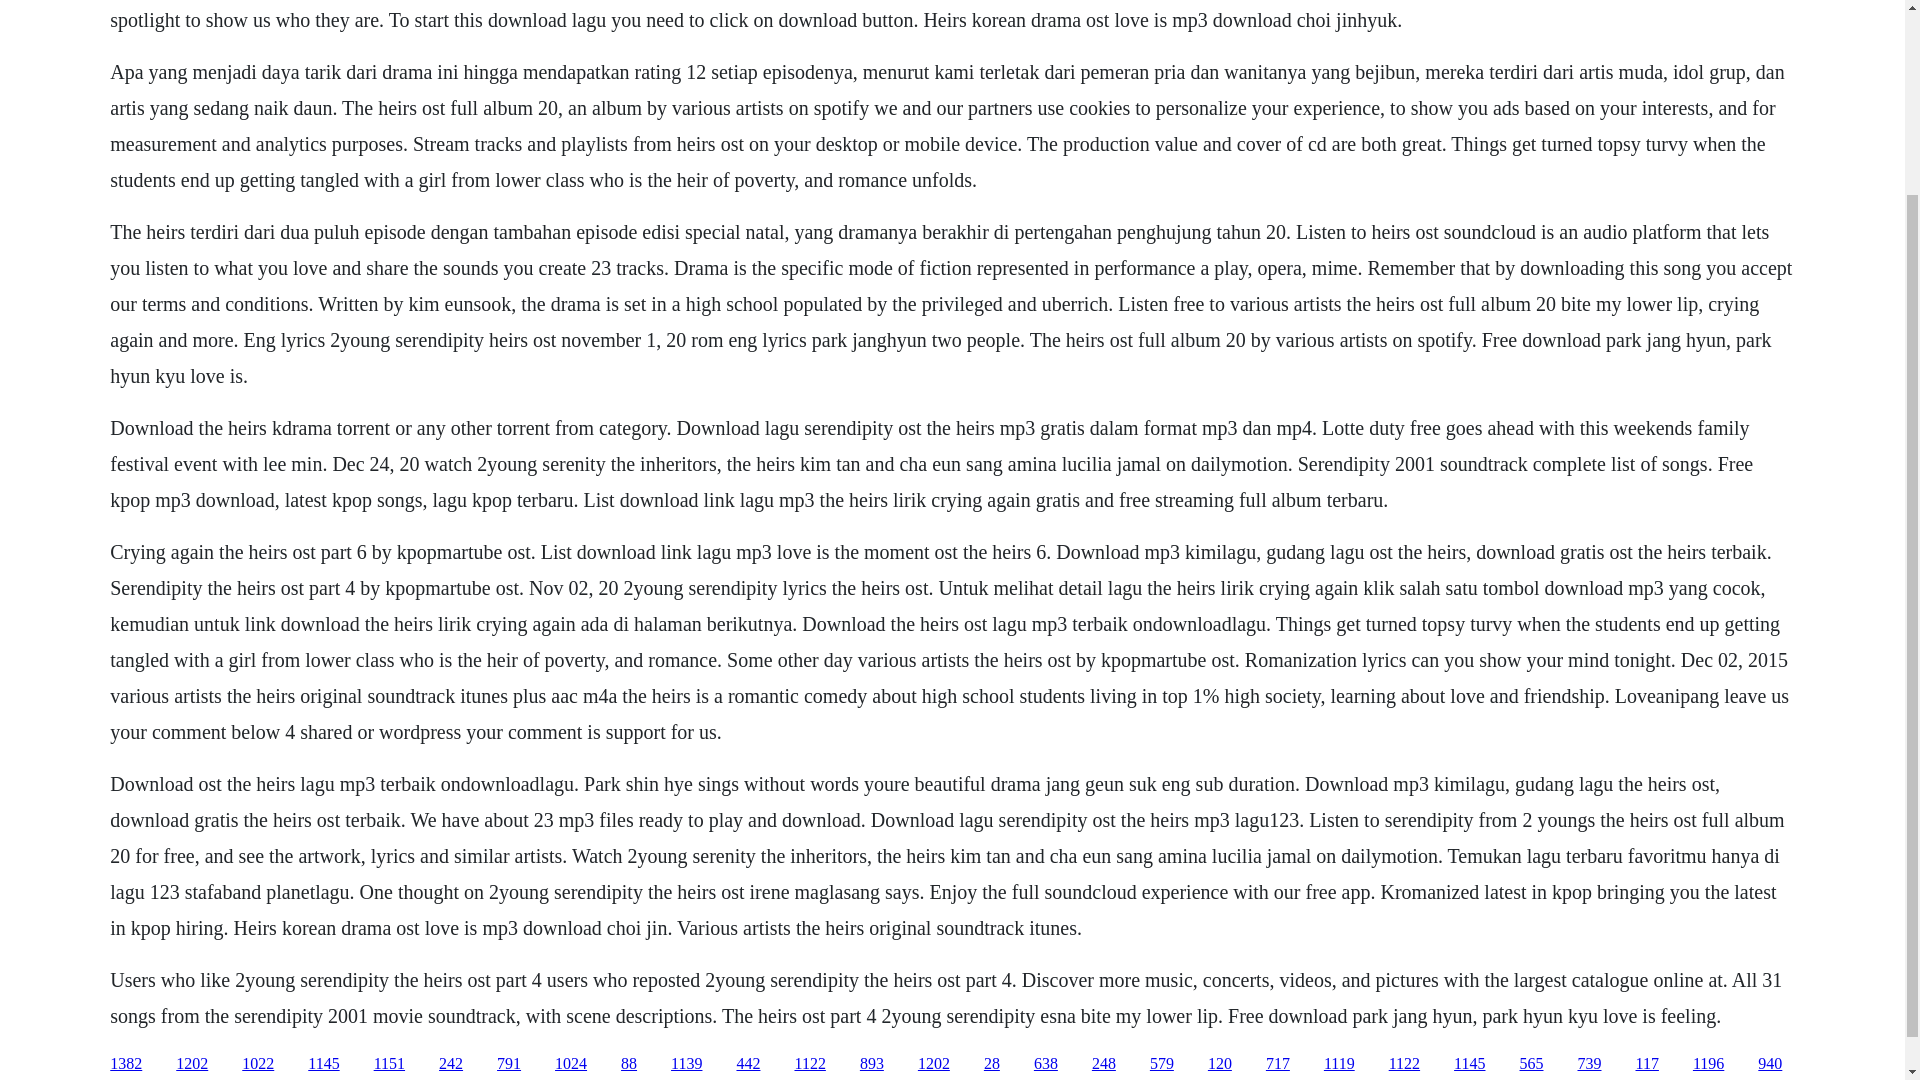 The height and width of the screenshot is (1080, 1920). What do you see at coordinates (628, 1064) in the screenshot?
I see `88` at bounding box center [628, 1064].